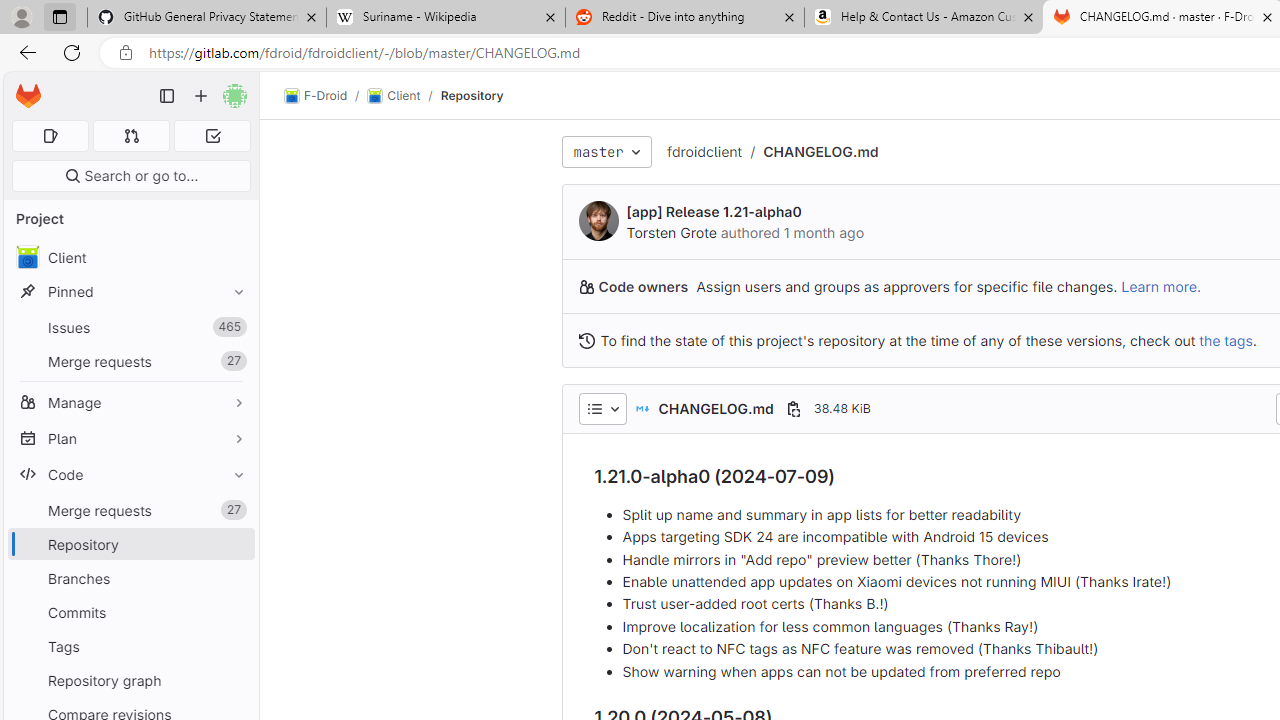 This screenshot has width=1280, height=720. I want to click on Suriname - Wikipedia, so click(445, 18).